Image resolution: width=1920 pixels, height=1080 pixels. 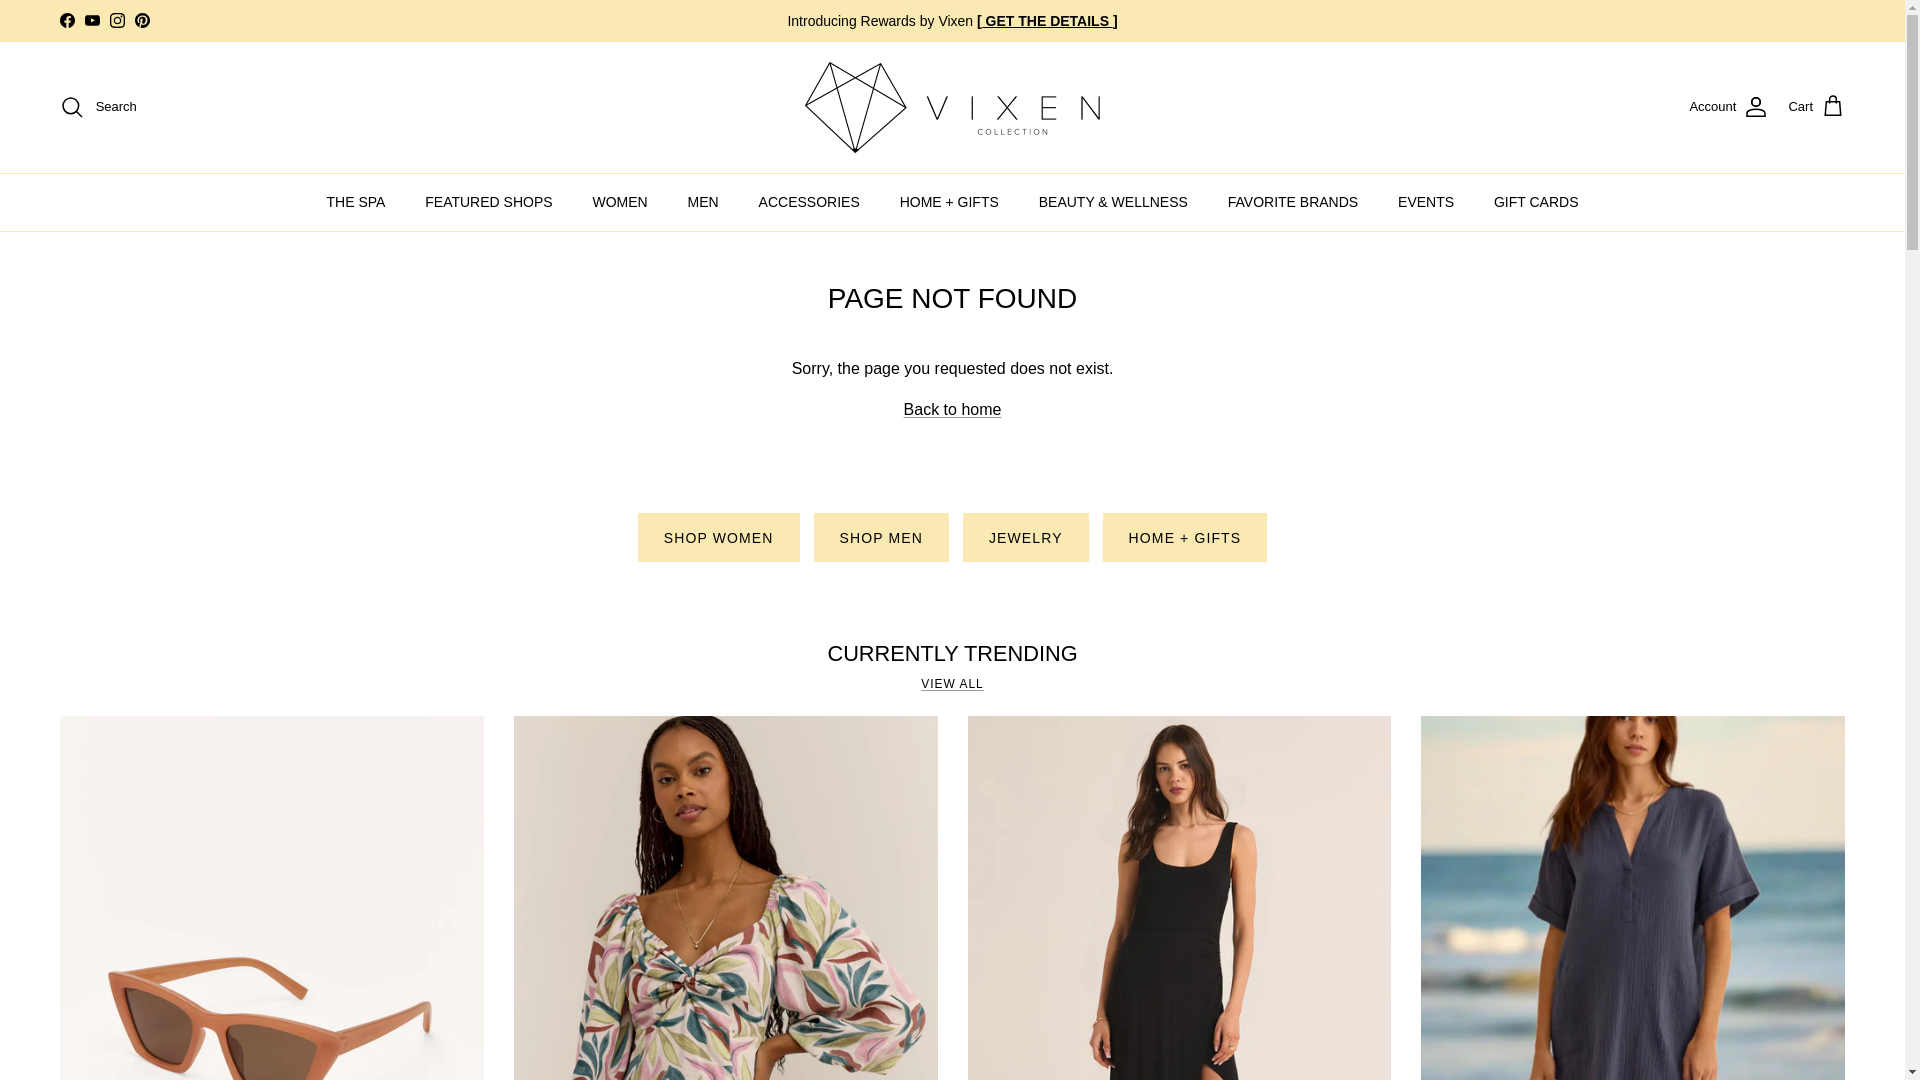 I want to click on Facebook, so click(x=66, y=20).